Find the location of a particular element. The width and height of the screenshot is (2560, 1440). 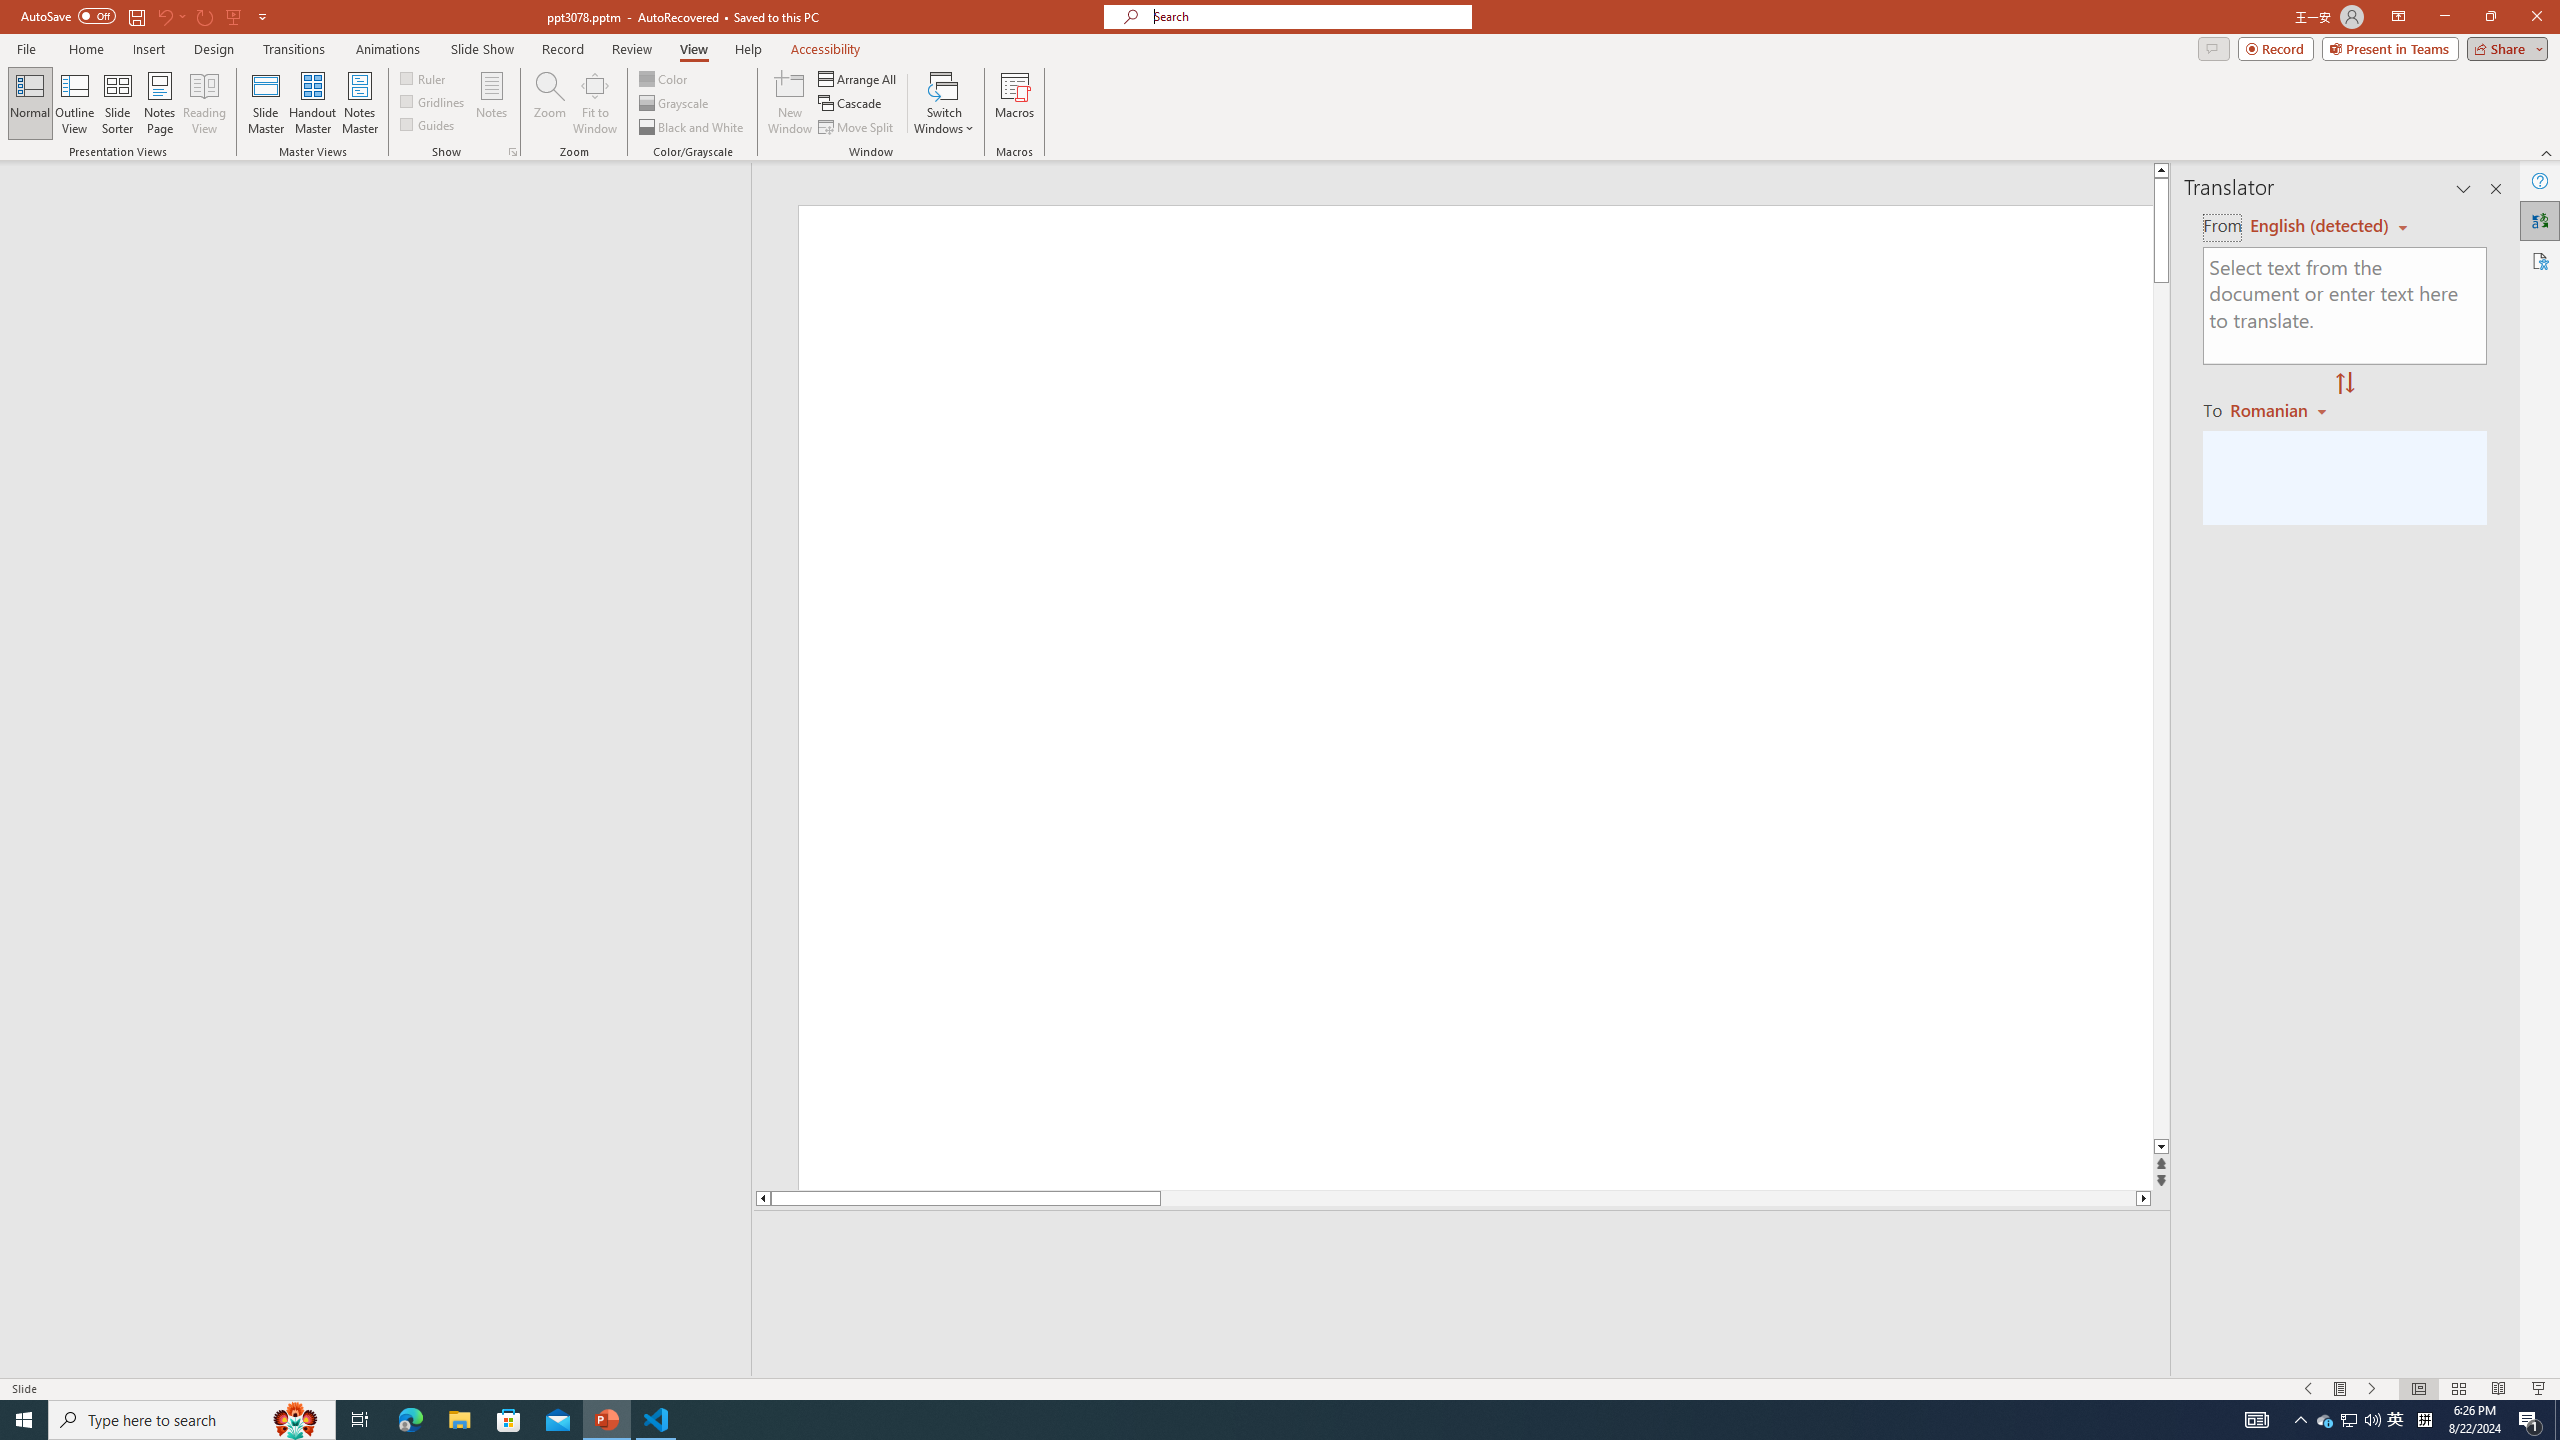

New Window is located at coordinates (790, 103).